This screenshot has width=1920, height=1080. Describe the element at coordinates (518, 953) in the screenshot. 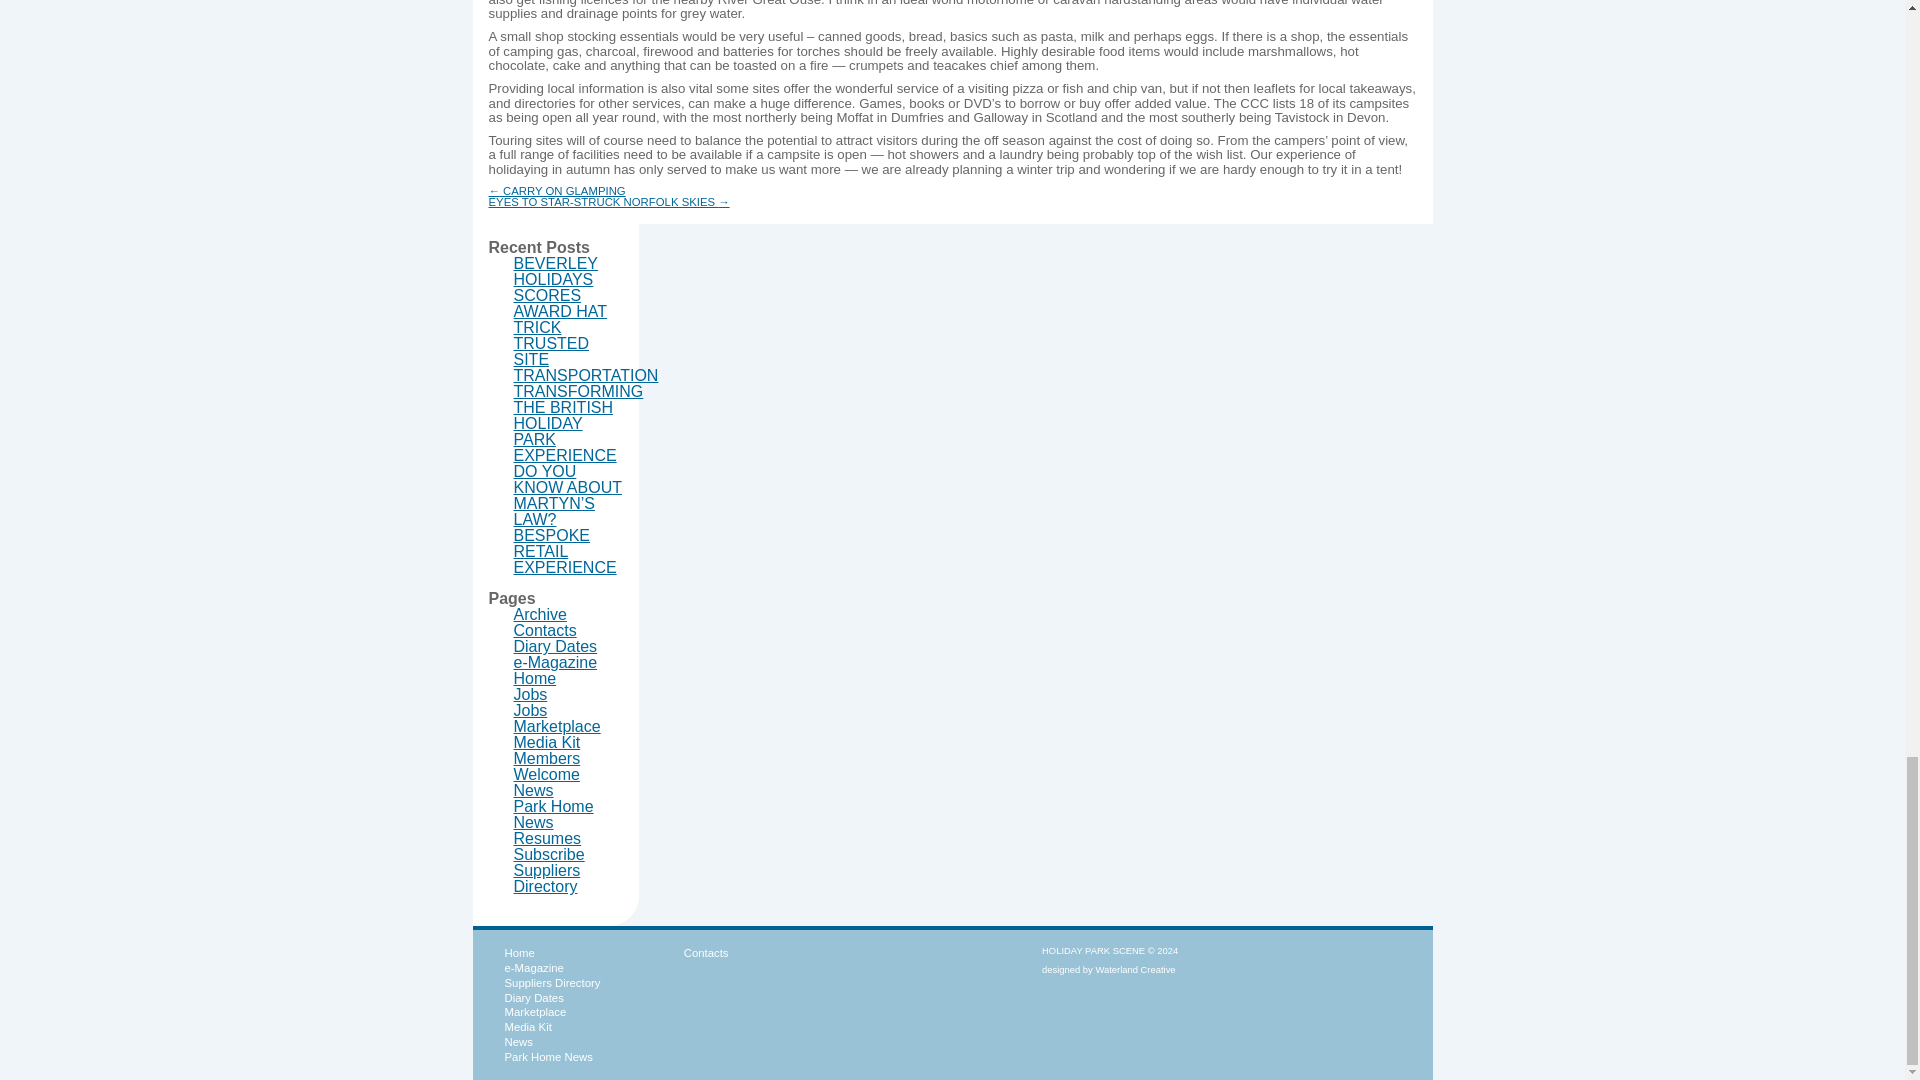

I see `Home` at that location.